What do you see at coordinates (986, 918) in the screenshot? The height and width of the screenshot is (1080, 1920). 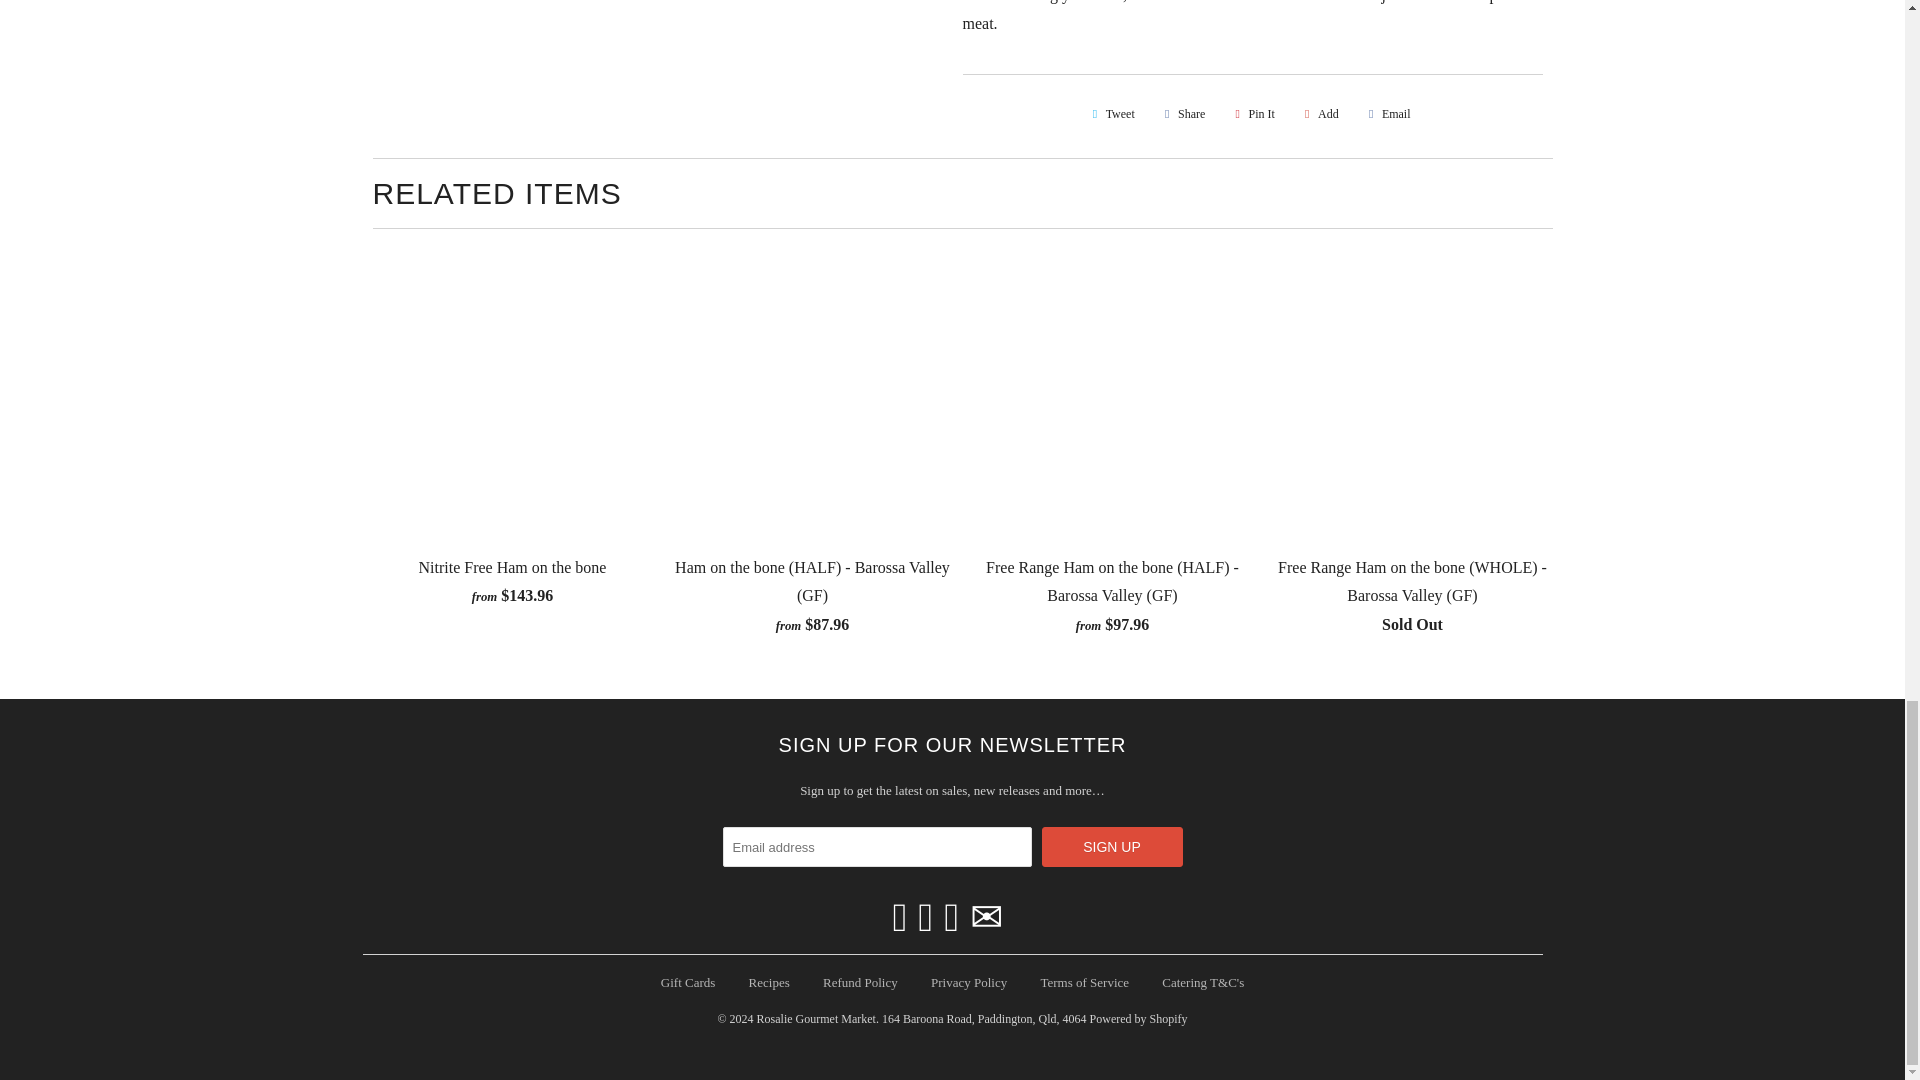 I see `Email Rosalie Gourmet Market` at bounding box center [986, 918].